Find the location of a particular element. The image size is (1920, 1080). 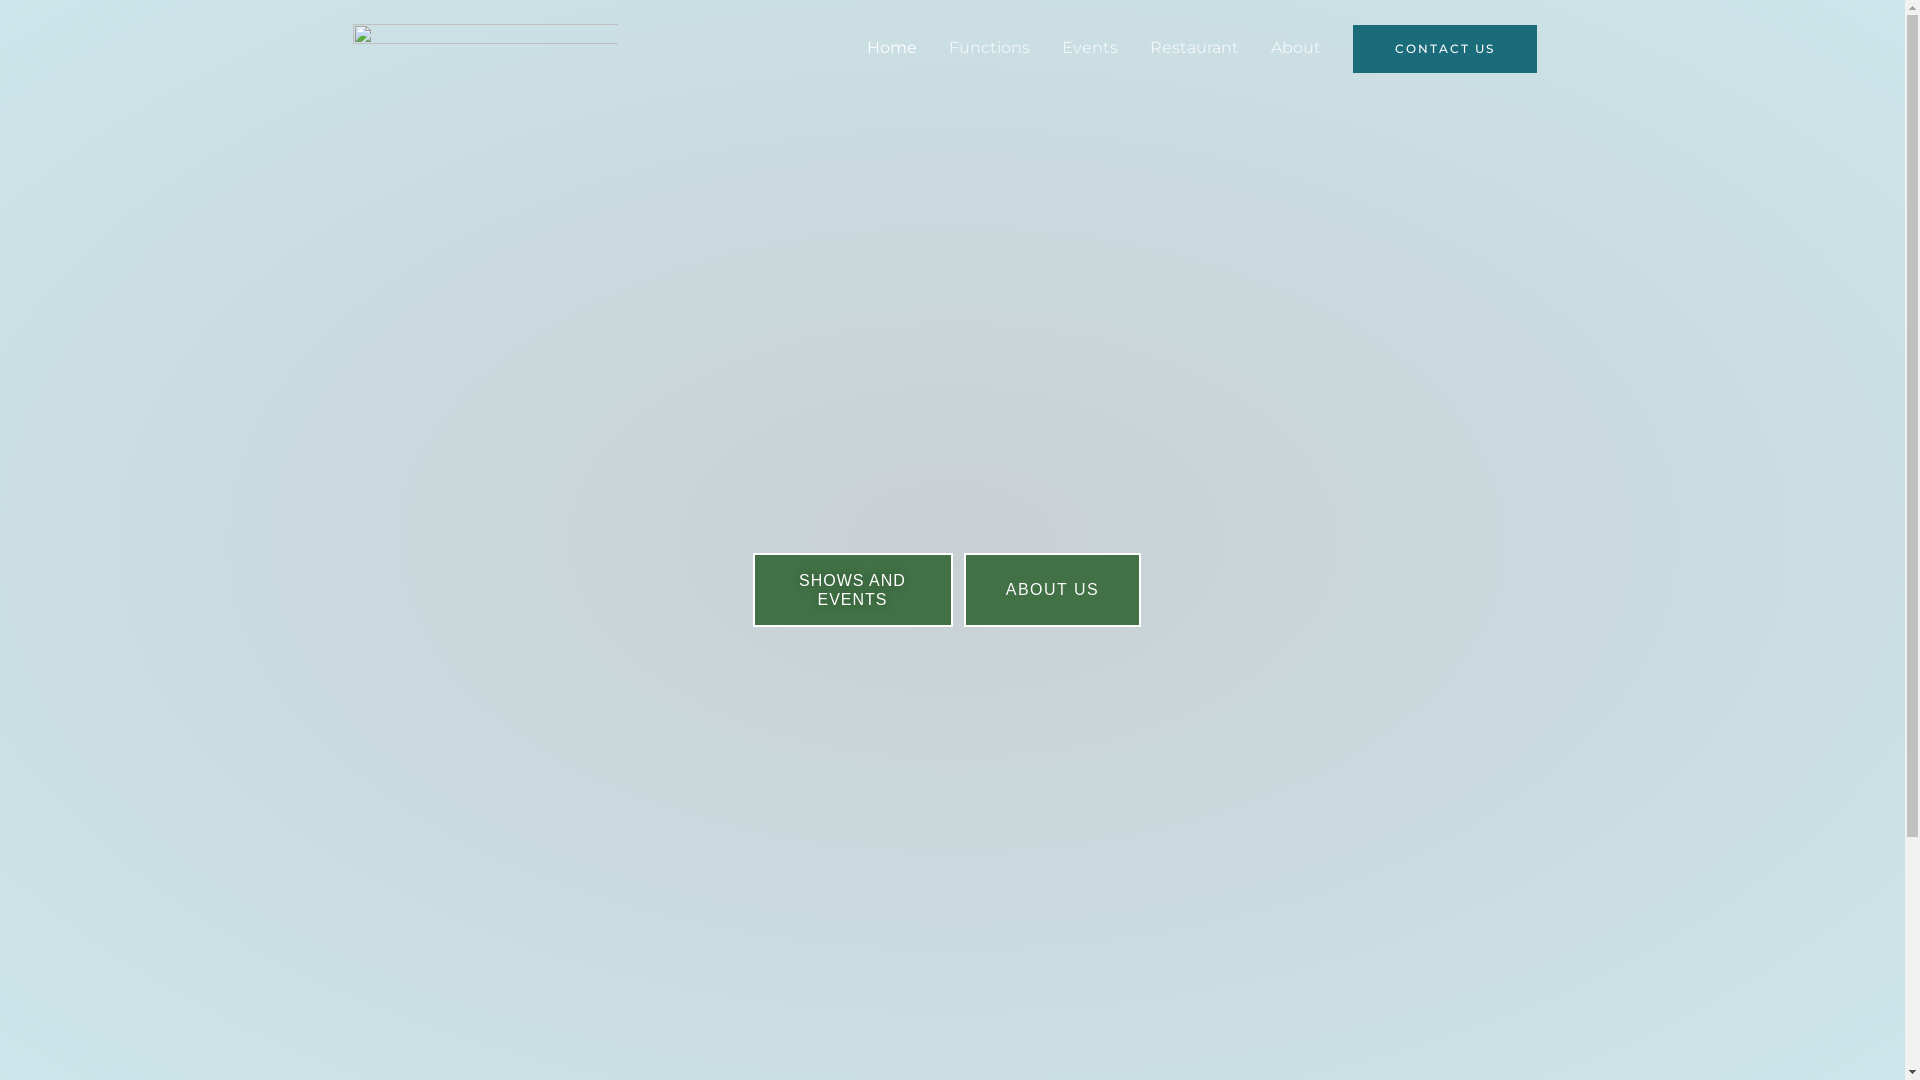

Restaurant is located at coordinates (1194, 48).